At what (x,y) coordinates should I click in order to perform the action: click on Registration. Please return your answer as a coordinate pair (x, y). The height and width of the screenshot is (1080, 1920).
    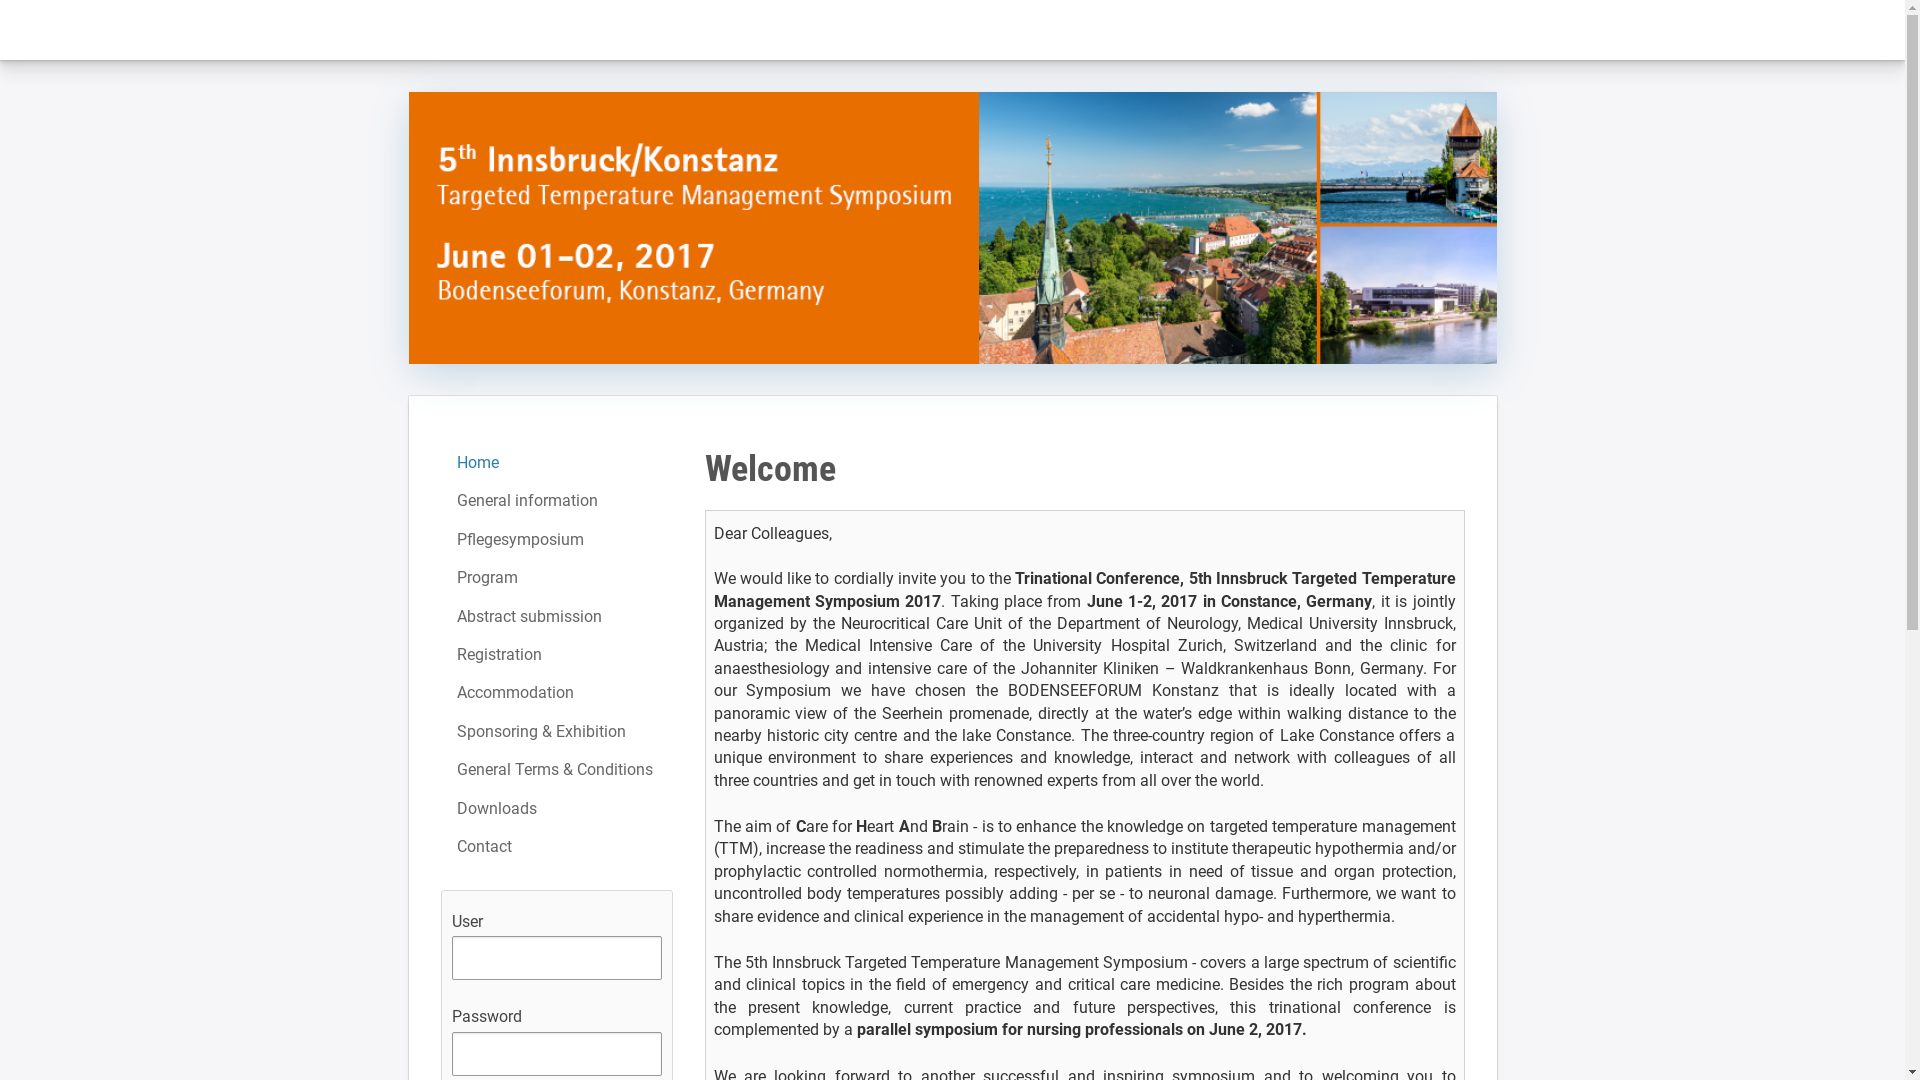
    Looking at the image, I should click on (556, 655).